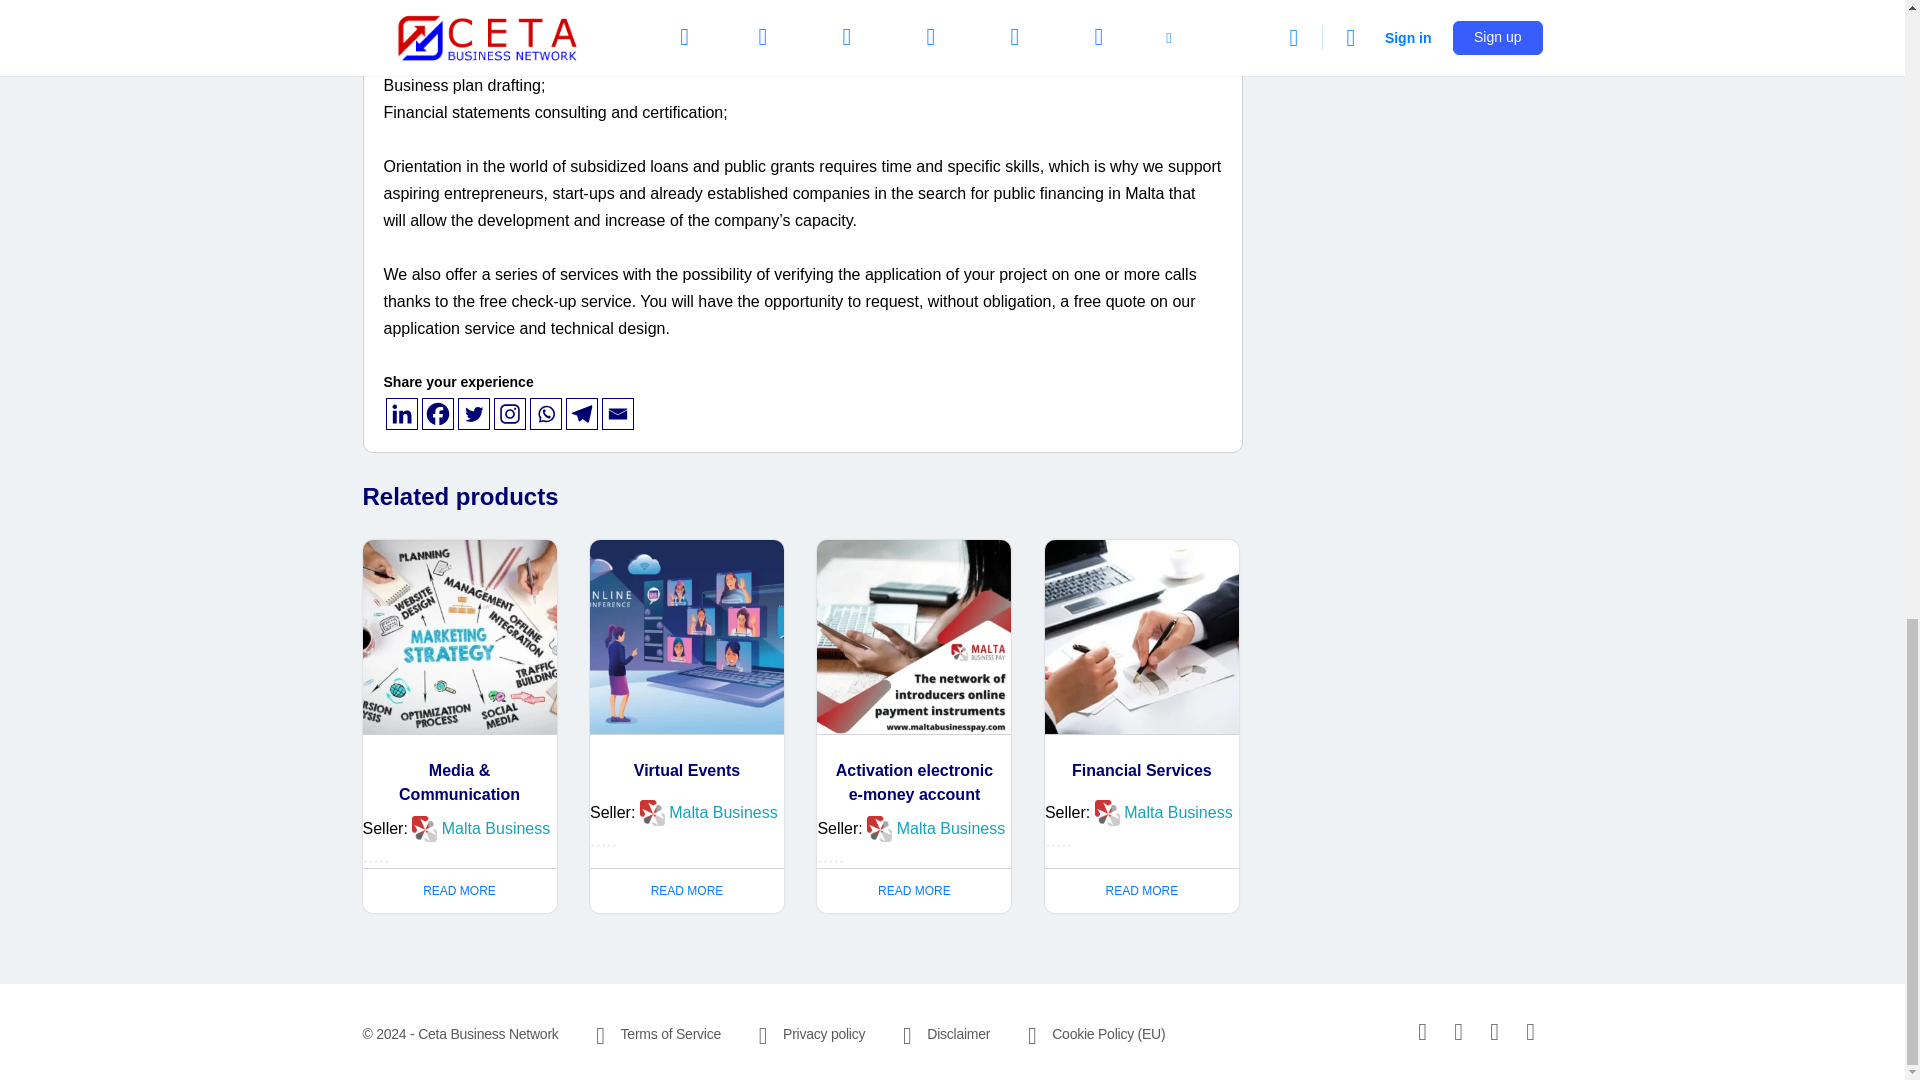  Describe the element at coordinates (510, 414) in the screenshot. I see `Instagram` at that location.